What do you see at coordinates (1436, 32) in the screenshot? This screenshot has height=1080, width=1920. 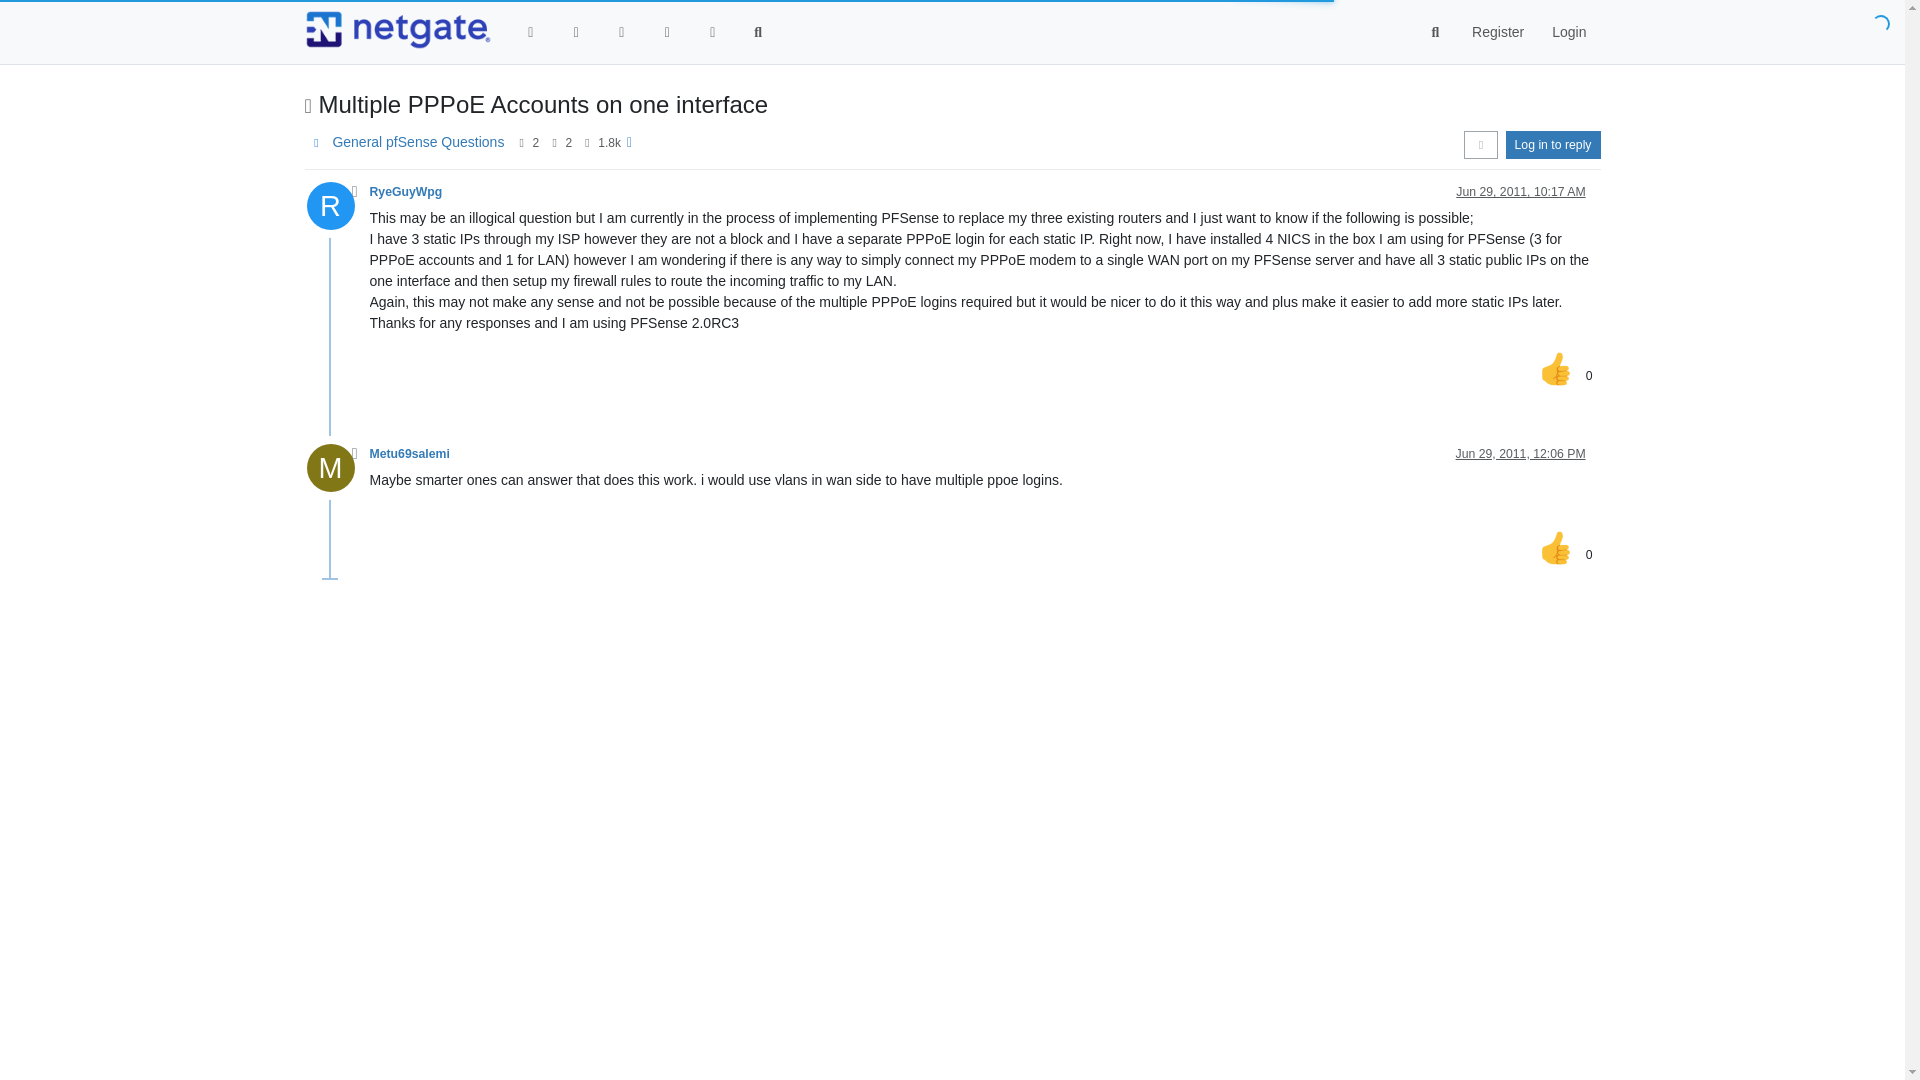 I see `Search` at bounding box center [1436, 32].